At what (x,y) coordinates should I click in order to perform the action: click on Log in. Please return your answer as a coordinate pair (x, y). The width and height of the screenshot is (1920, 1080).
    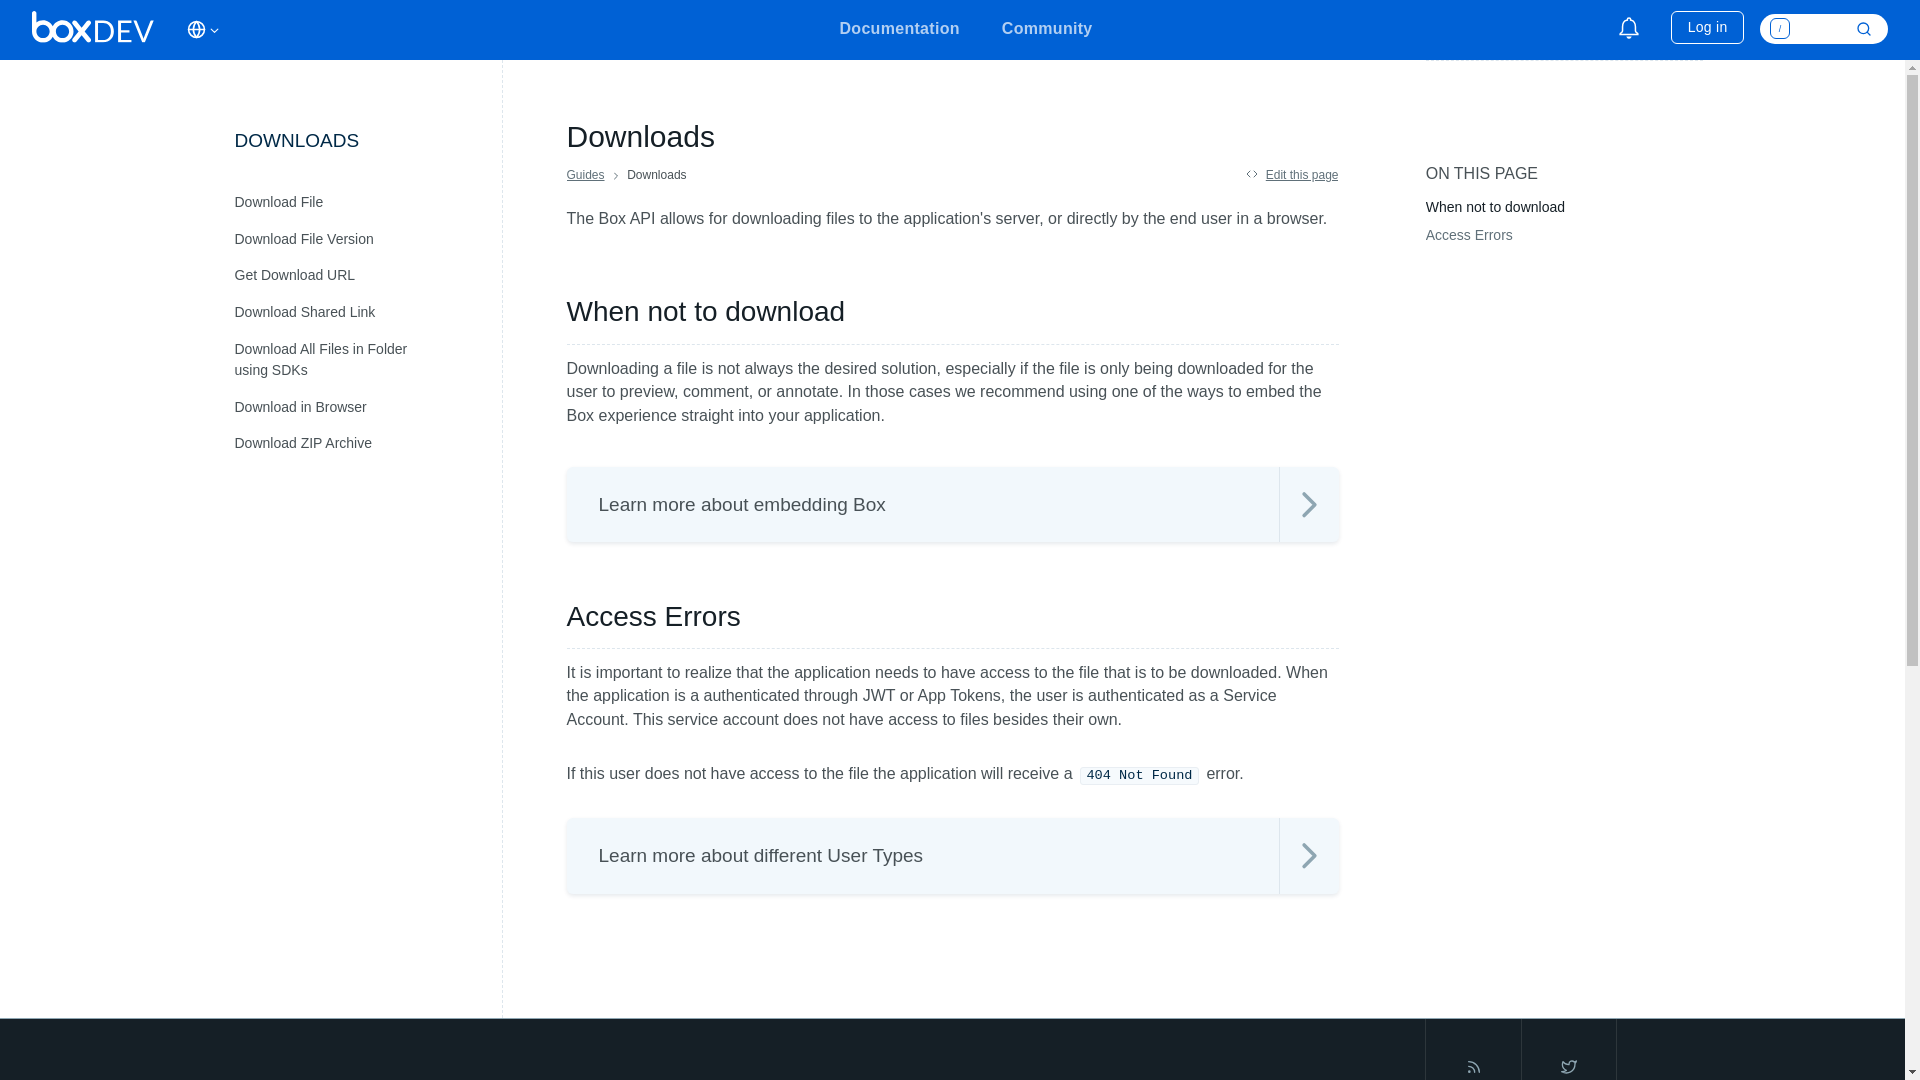
    Looking at the image, I should click on (1706, 27).